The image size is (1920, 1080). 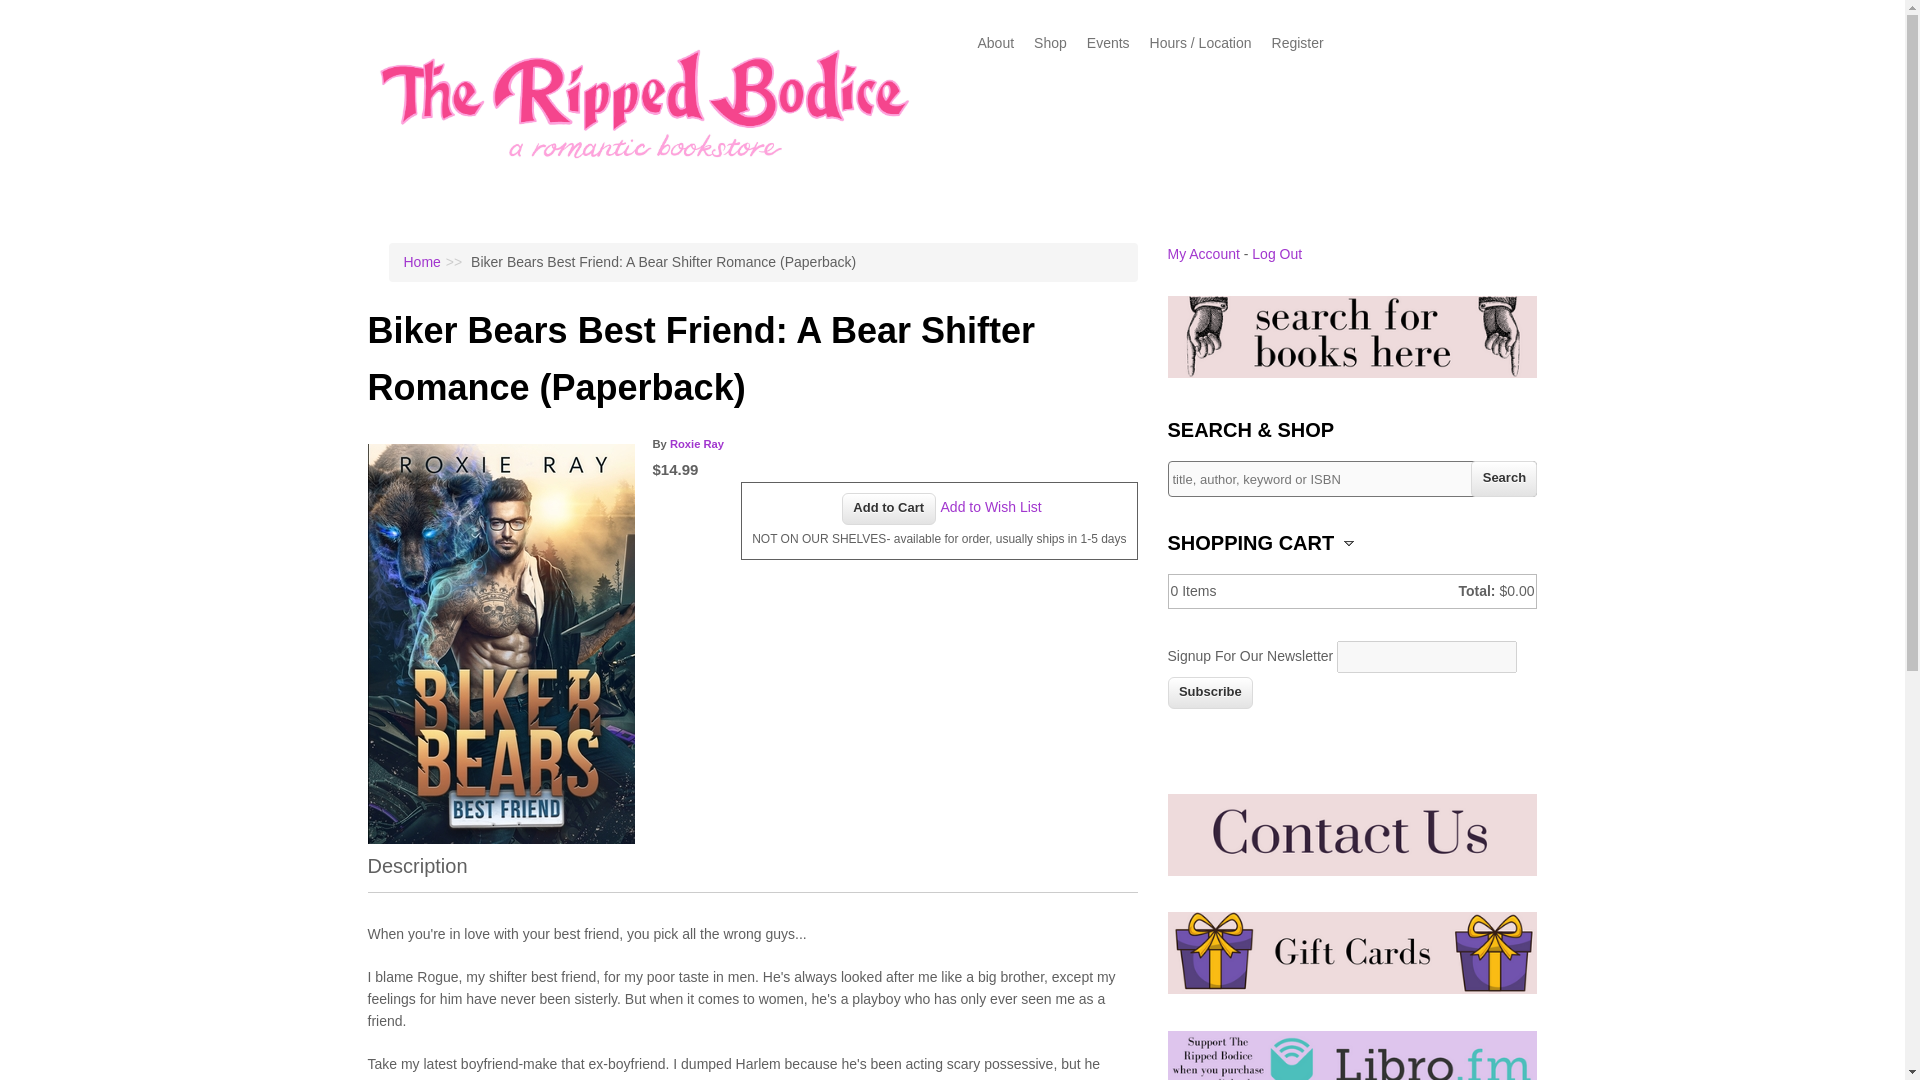 I want to click on Home, so click(x=646, y=176).